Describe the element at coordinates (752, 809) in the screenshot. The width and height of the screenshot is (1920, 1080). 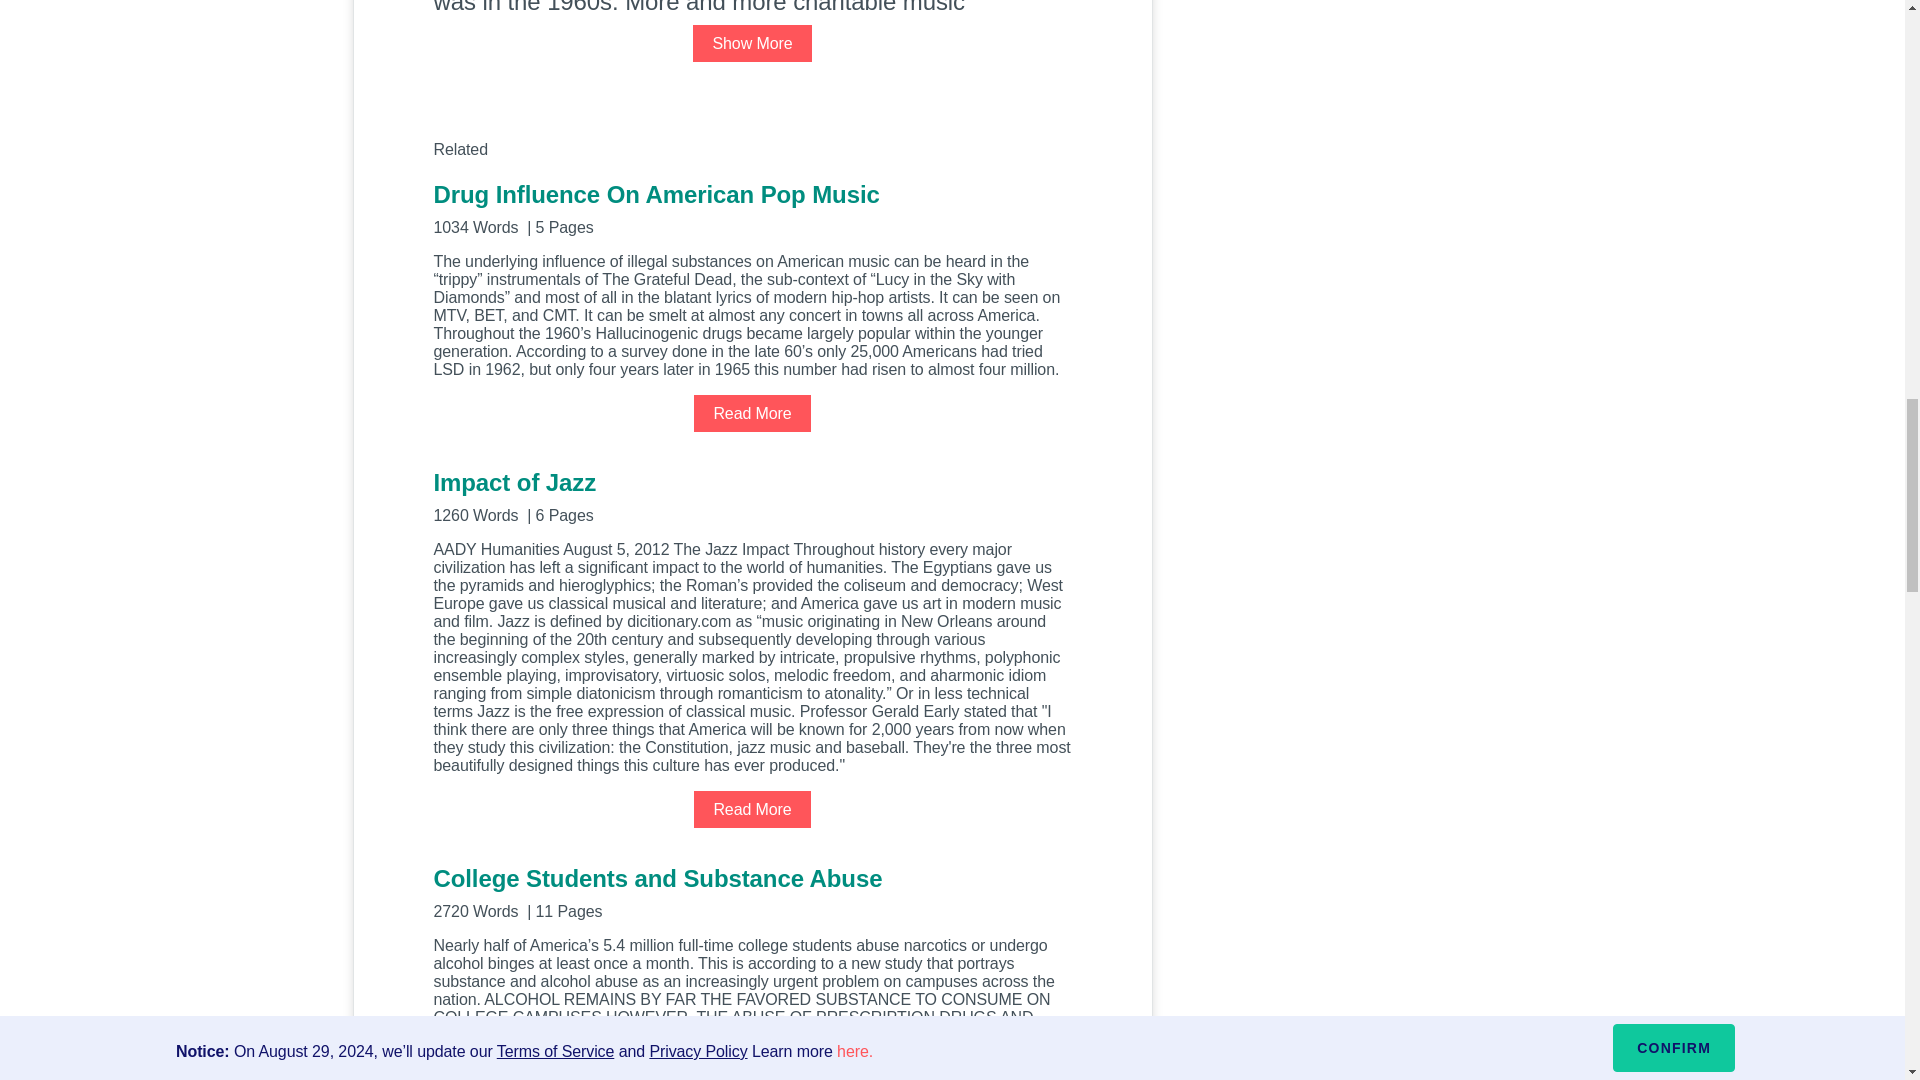
I see `Read More` at that location.